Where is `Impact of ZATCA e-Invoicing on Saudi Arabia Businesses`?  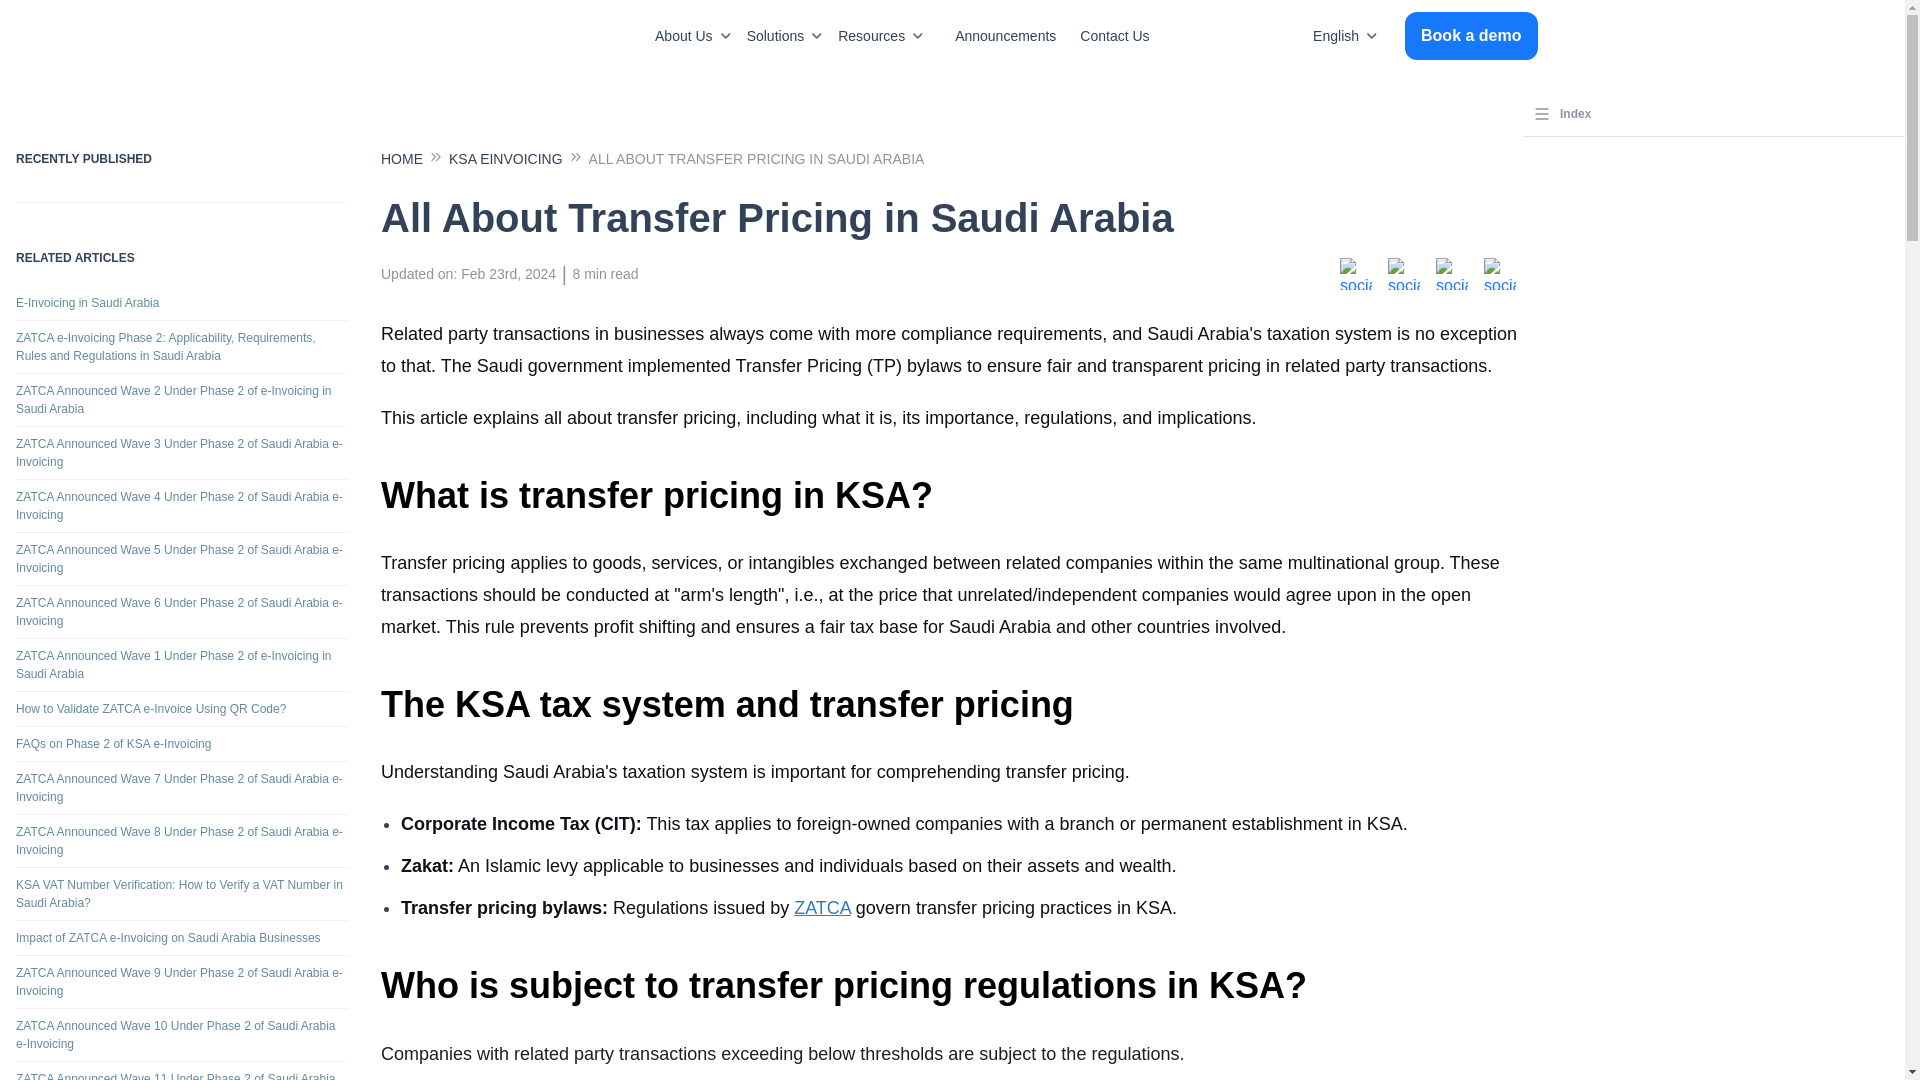 Impact of ZATCA e-Invoicing on Saudi Arabia Businesses is located at coordinates (182, 938).